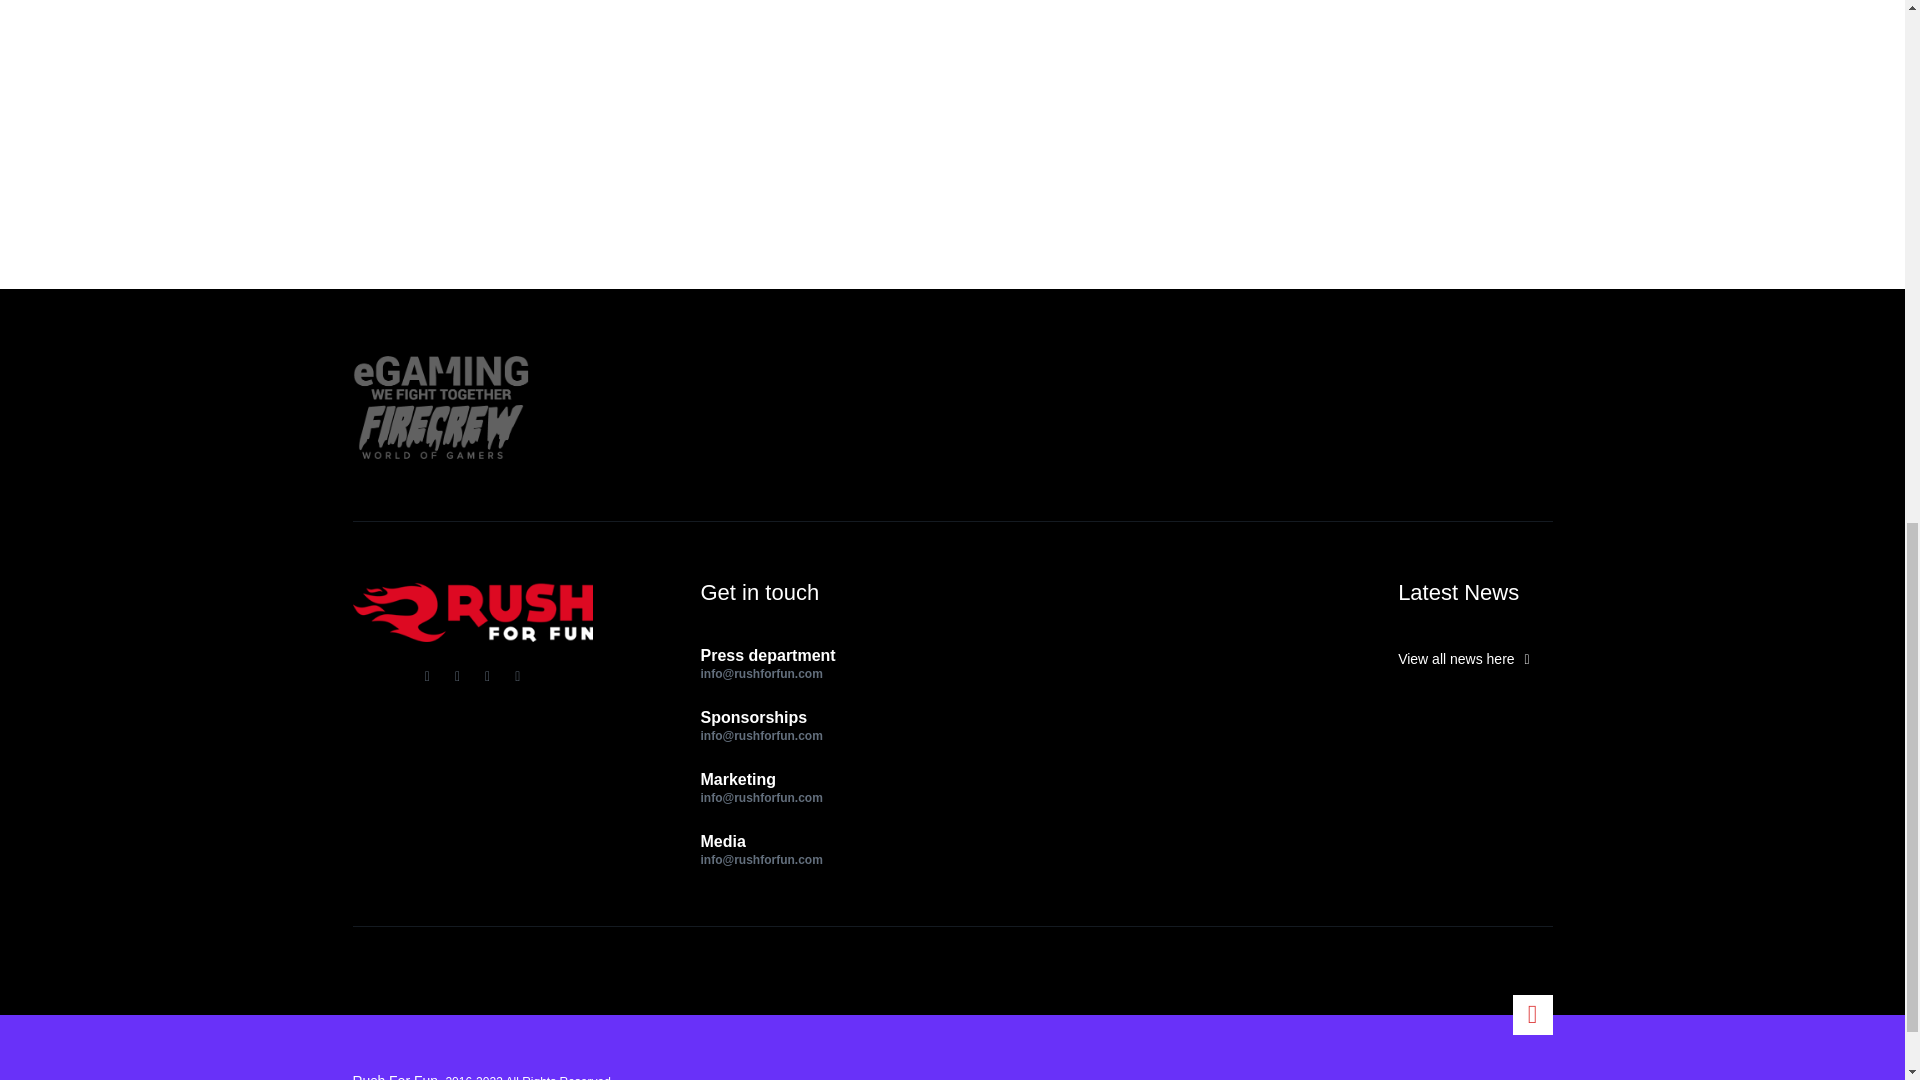 The width and height of the screenshot is (1920, 1080). Describe the element at coordinates (394, 1076) in the screenshot. I see `Rush For Fun` at that location.